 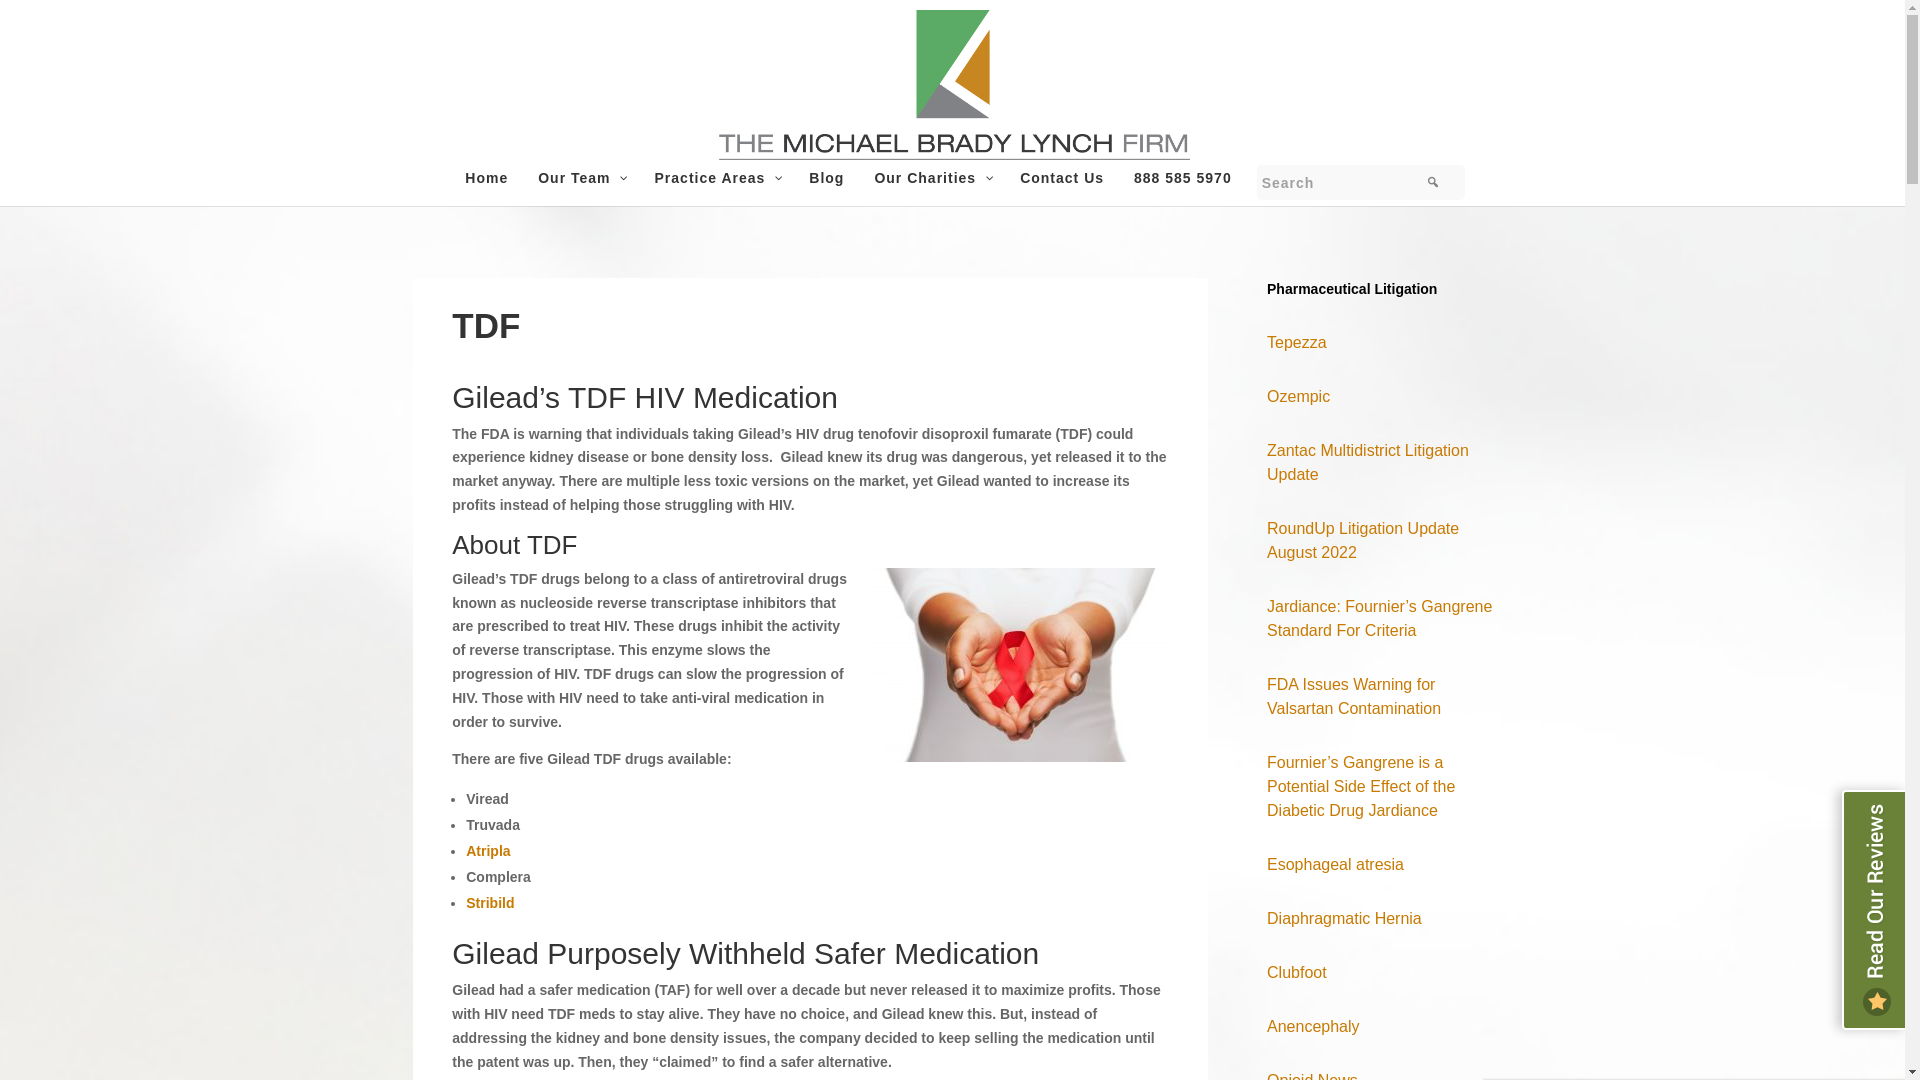 I want to click on Our Team, so click(x=580, y=188).